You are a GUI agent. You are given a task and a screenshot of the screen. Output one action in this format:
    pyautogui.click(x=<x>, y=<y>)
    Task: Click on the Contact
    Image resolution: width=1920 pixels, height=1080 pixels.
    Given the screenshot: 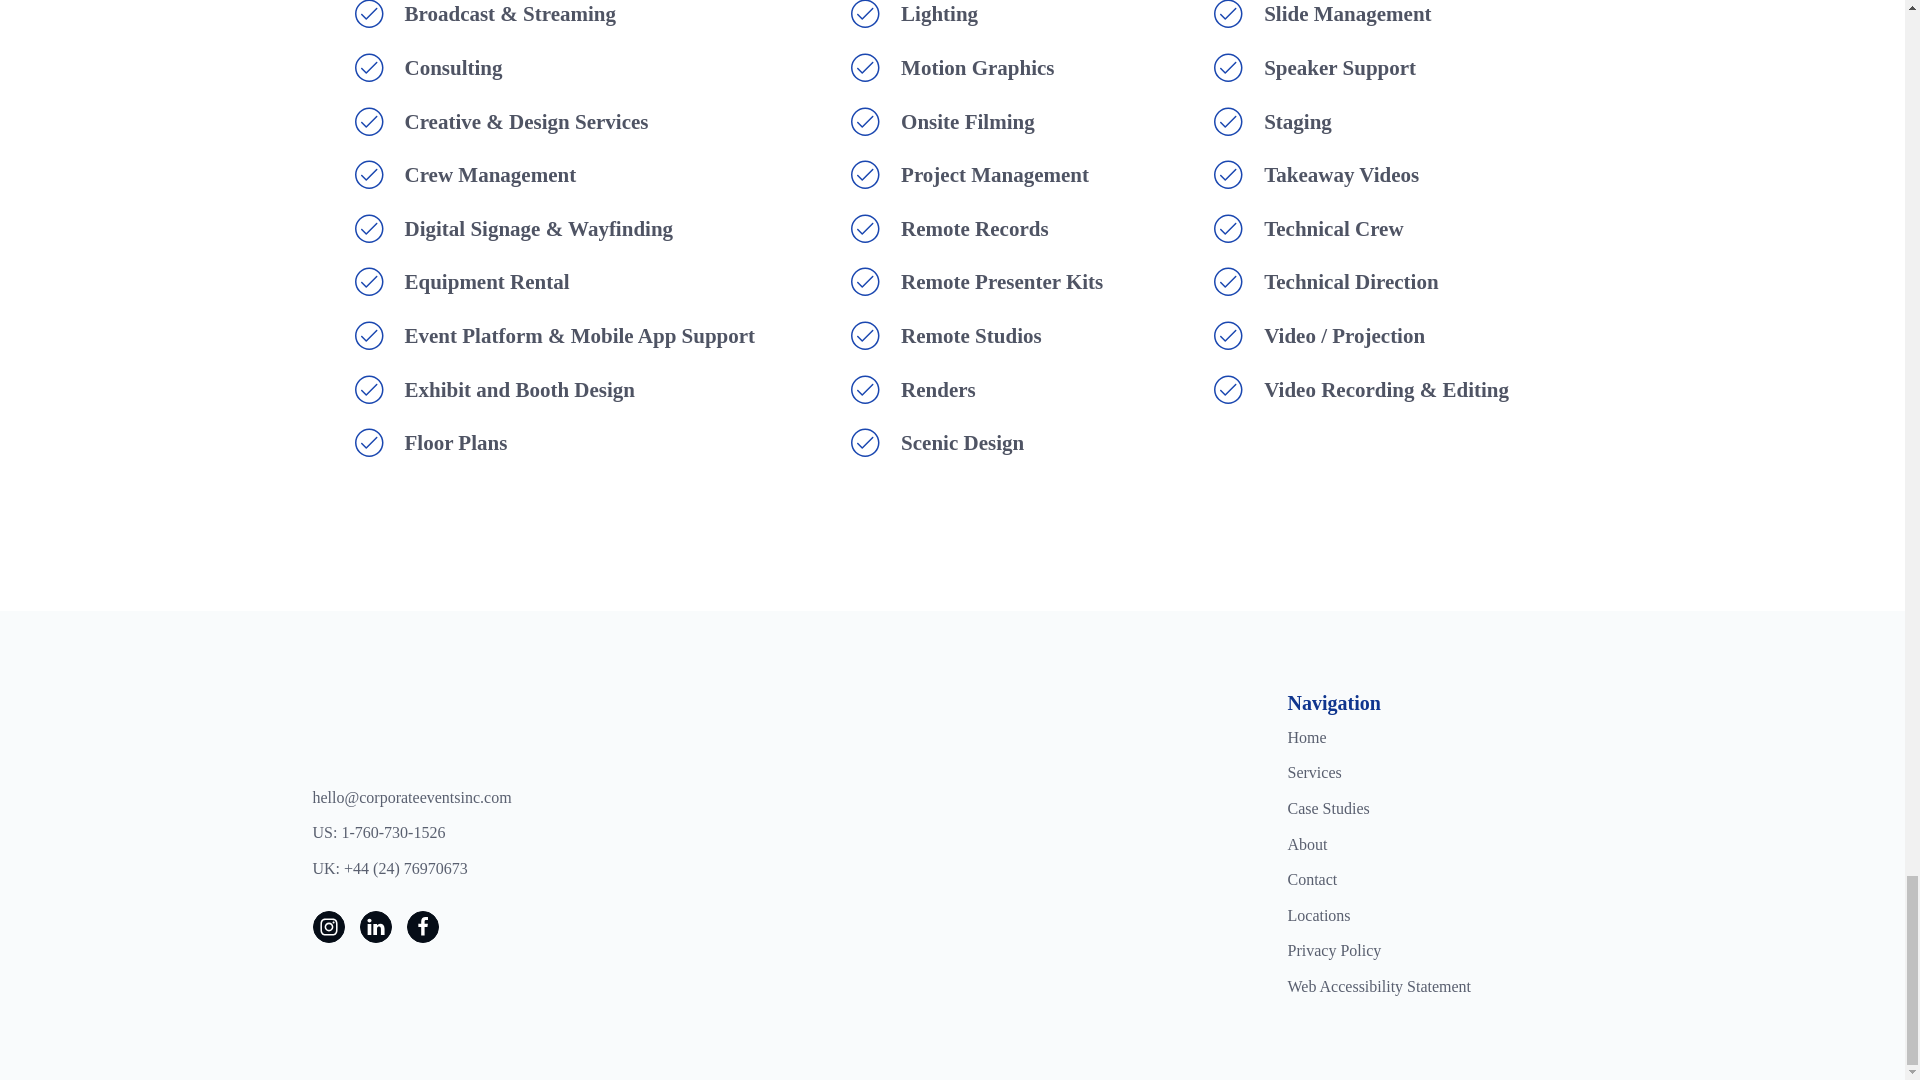 What is the action you would take?
    pyautogui.click(x=1313, y=880)
    